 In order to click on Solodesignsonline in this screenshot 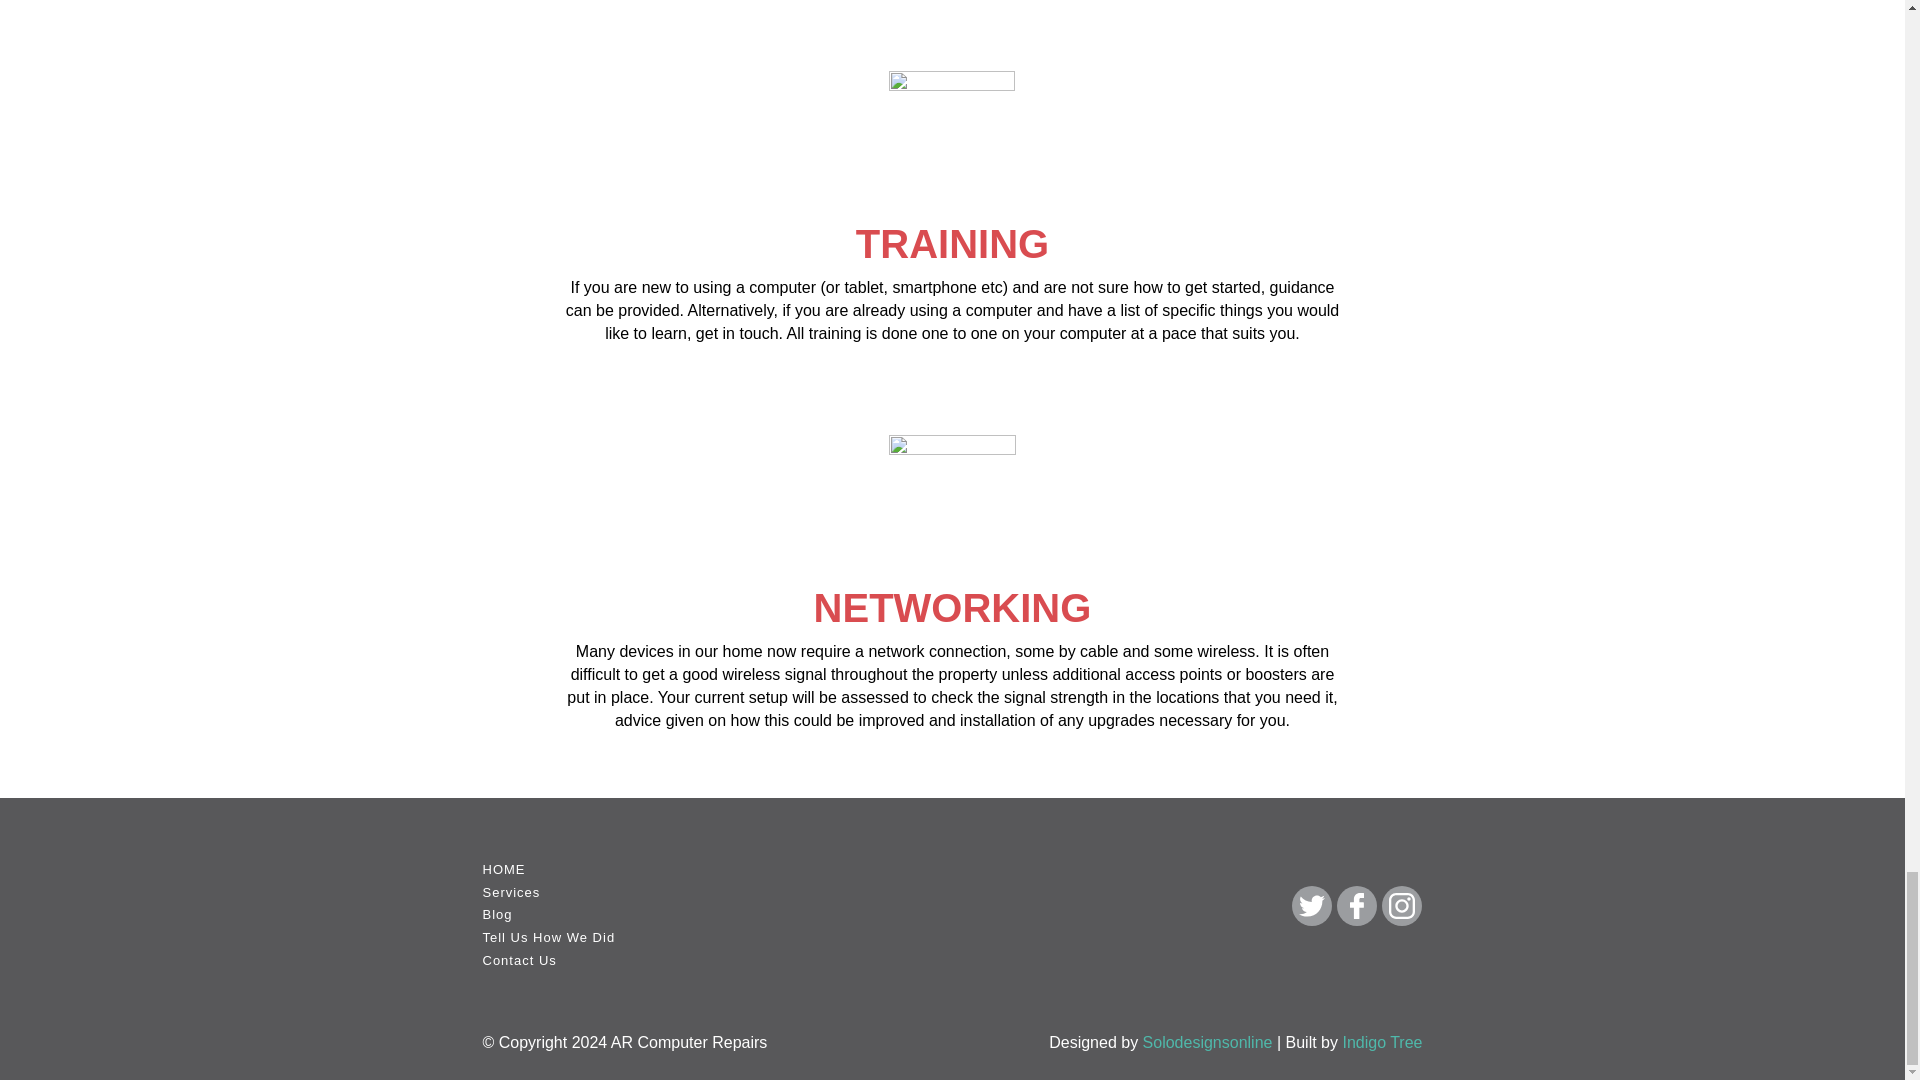, I will do `click(1207, 1042)`.